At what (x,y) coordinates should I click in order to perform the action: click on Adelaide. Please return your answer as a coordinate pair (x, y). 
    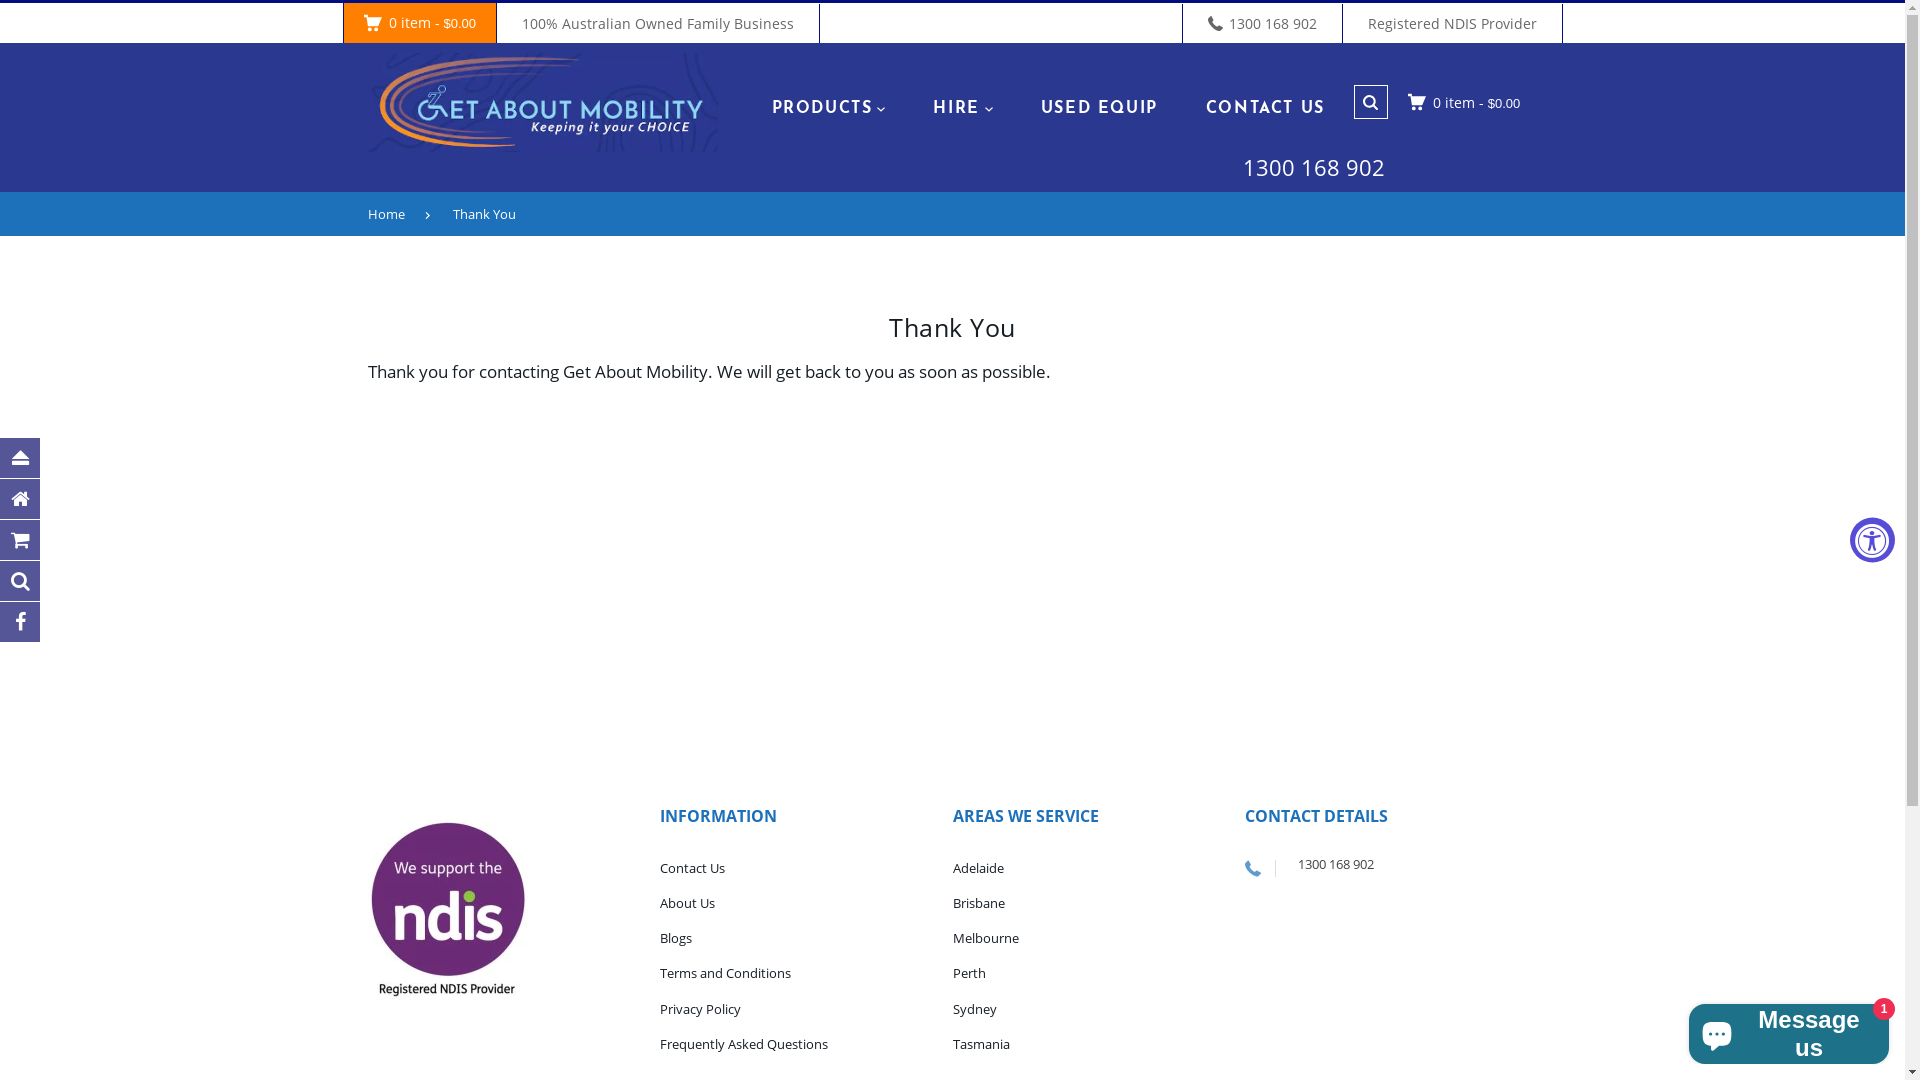
    Looking at the image, I should click on (977, 868).